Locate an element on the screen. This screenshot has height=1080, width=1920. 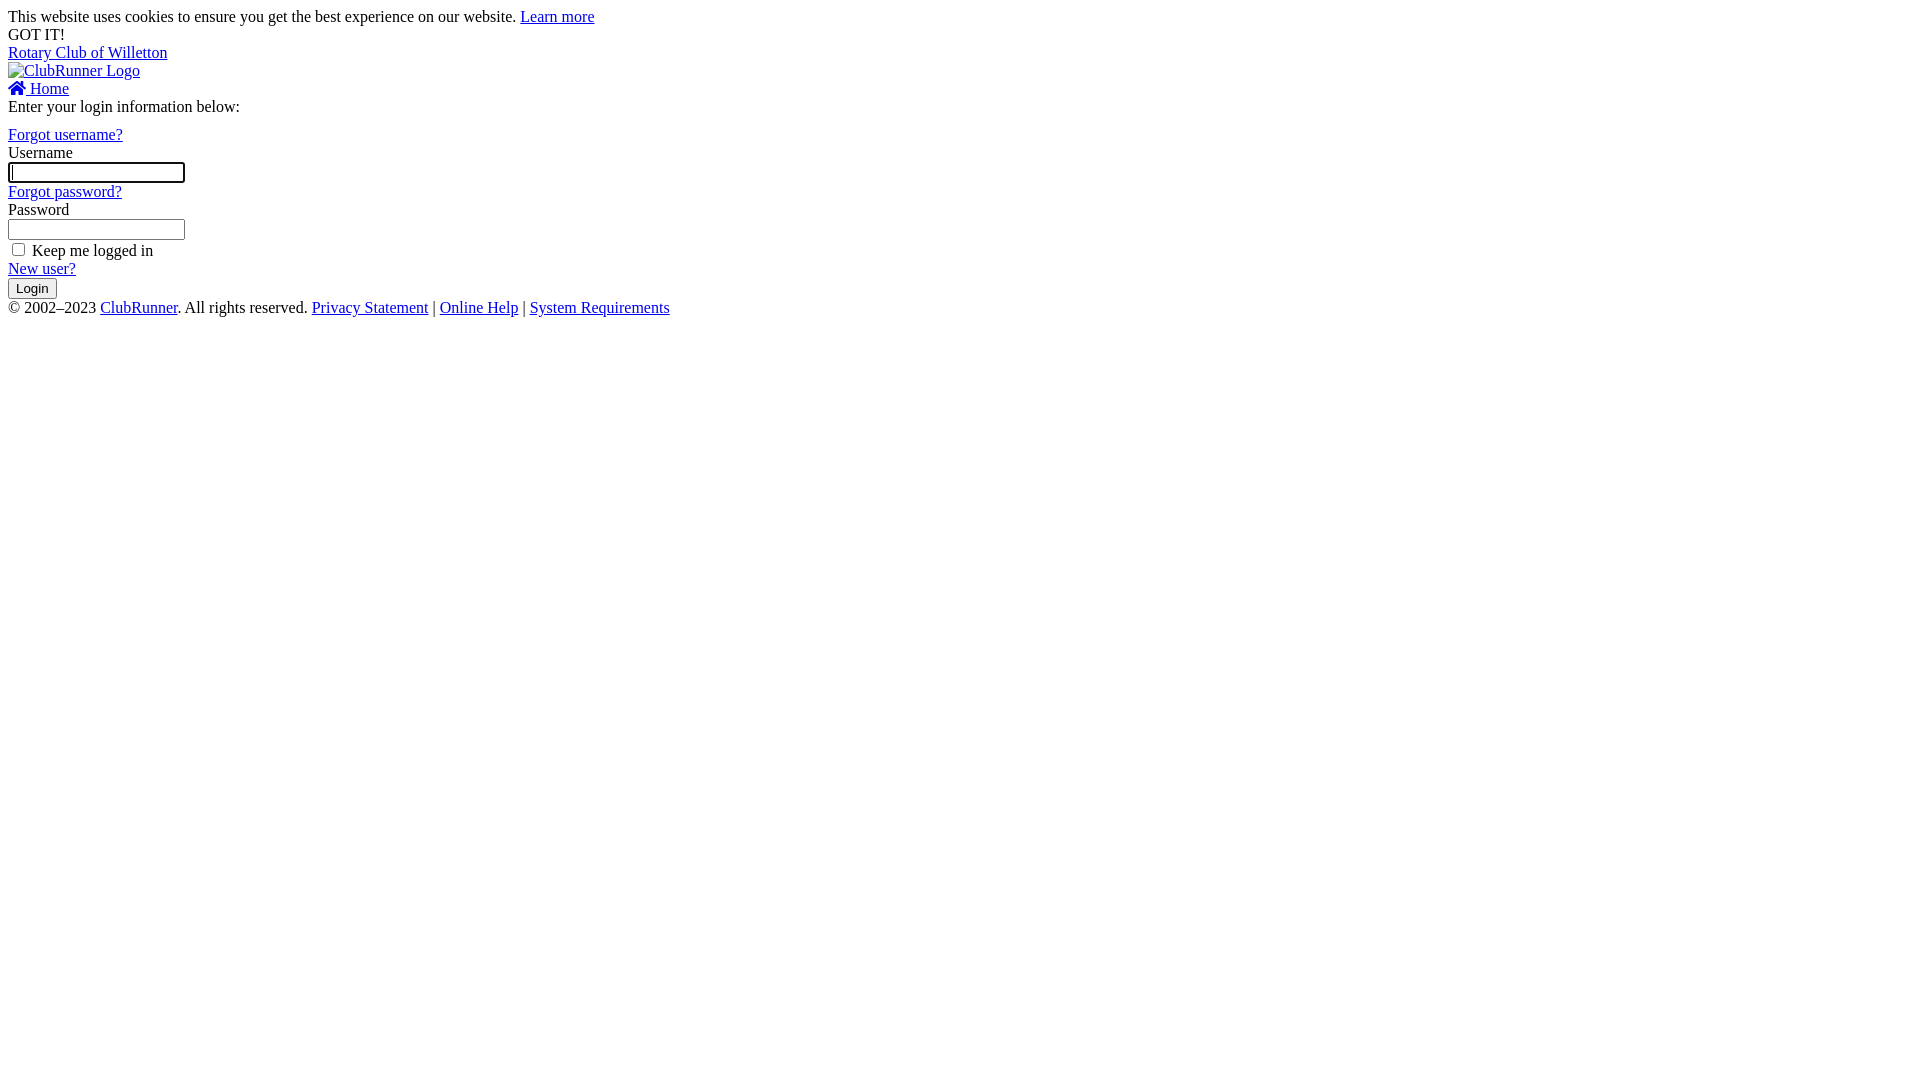
Online Help is located at coordinates (480, 308).